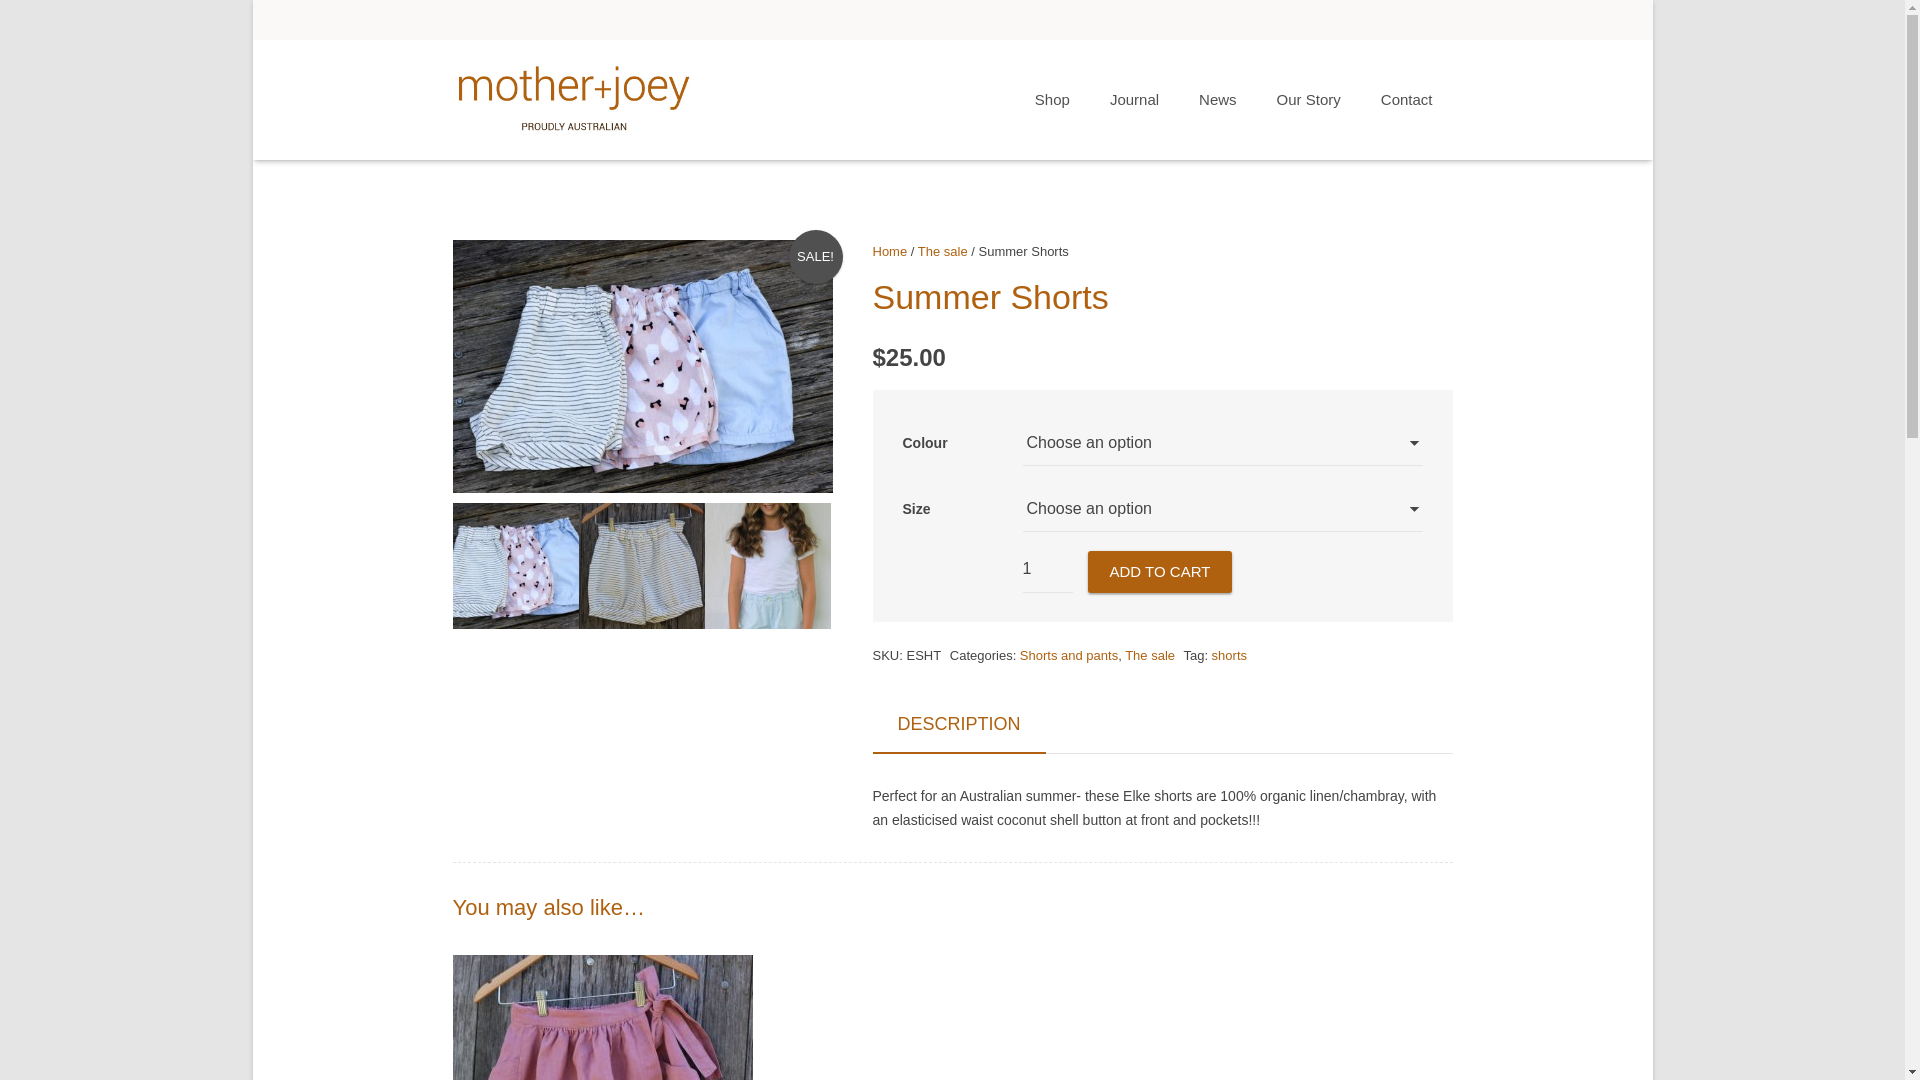  What do you see at coordinates (642, 366) in the screenshot?
I see `sshorts` at bounding box center [642, 366].